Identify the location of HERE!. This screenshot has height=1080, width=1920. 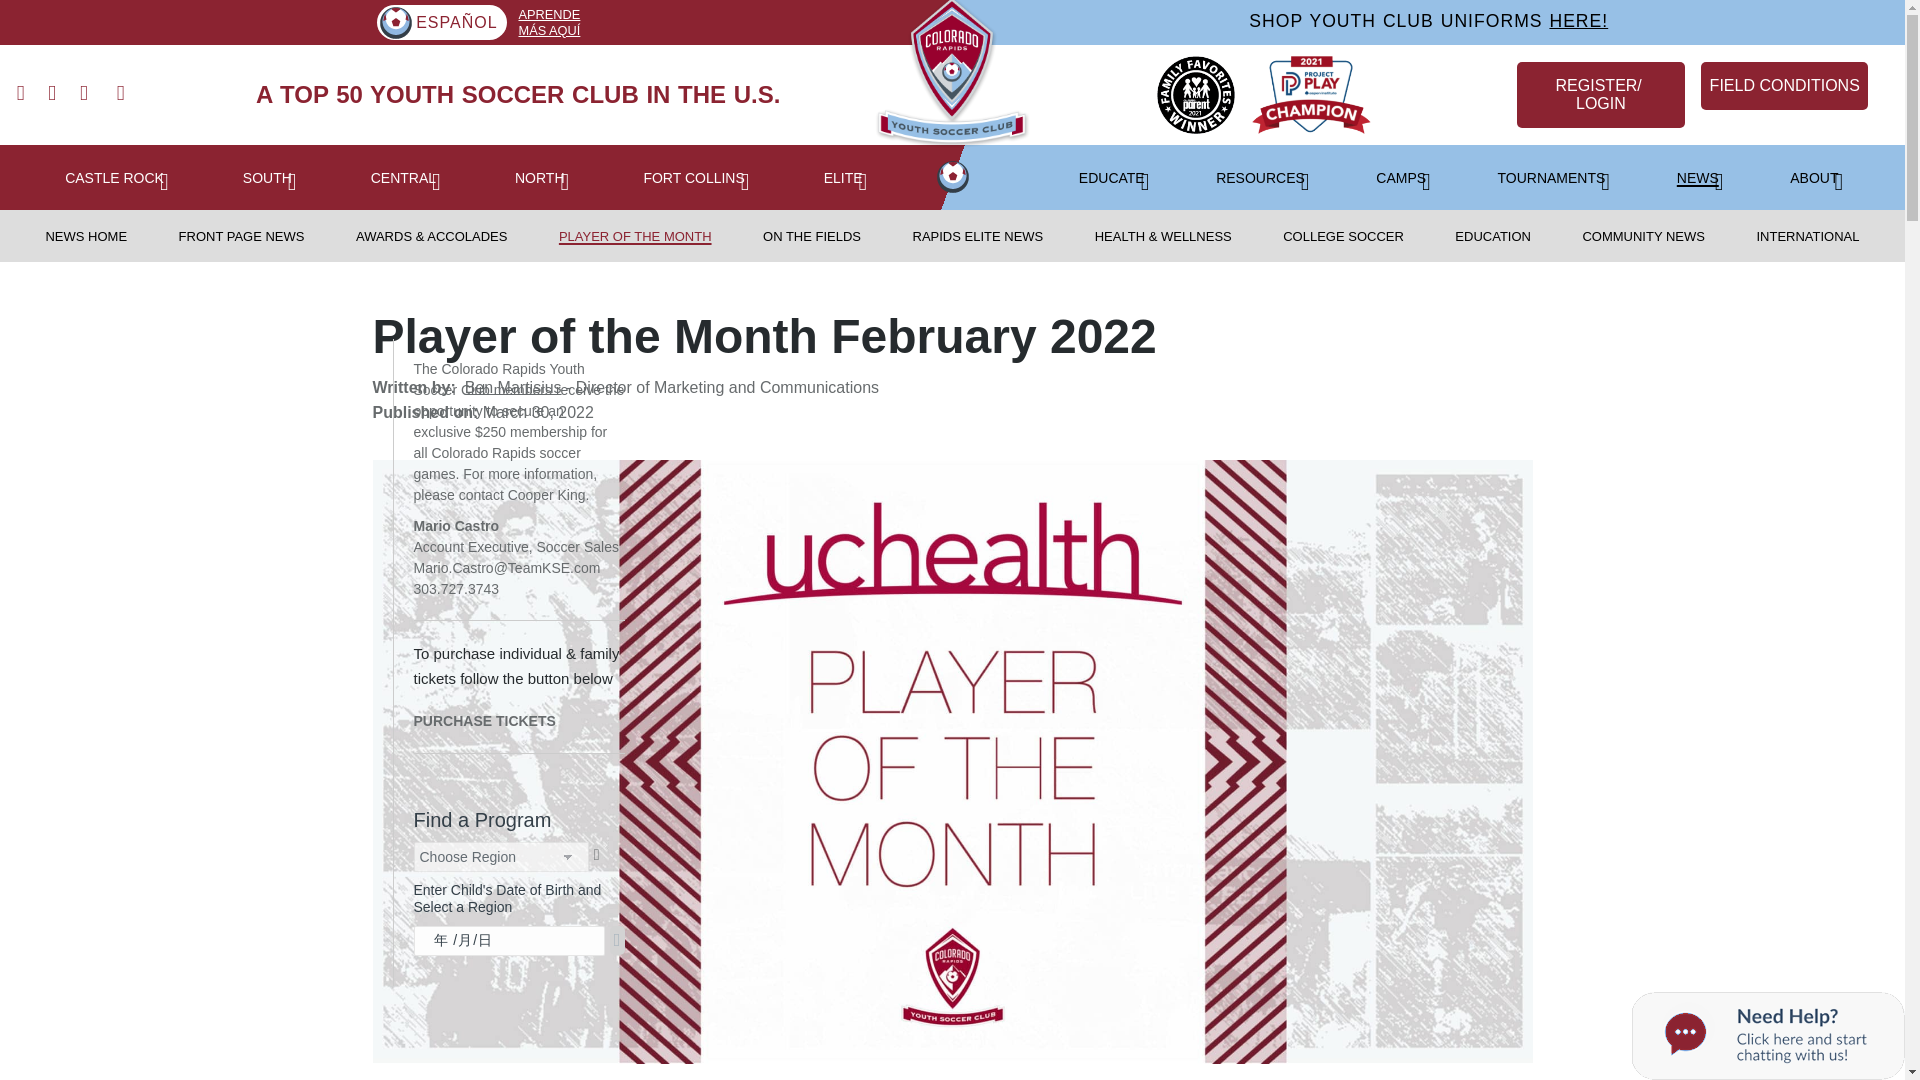
(1578, 20).